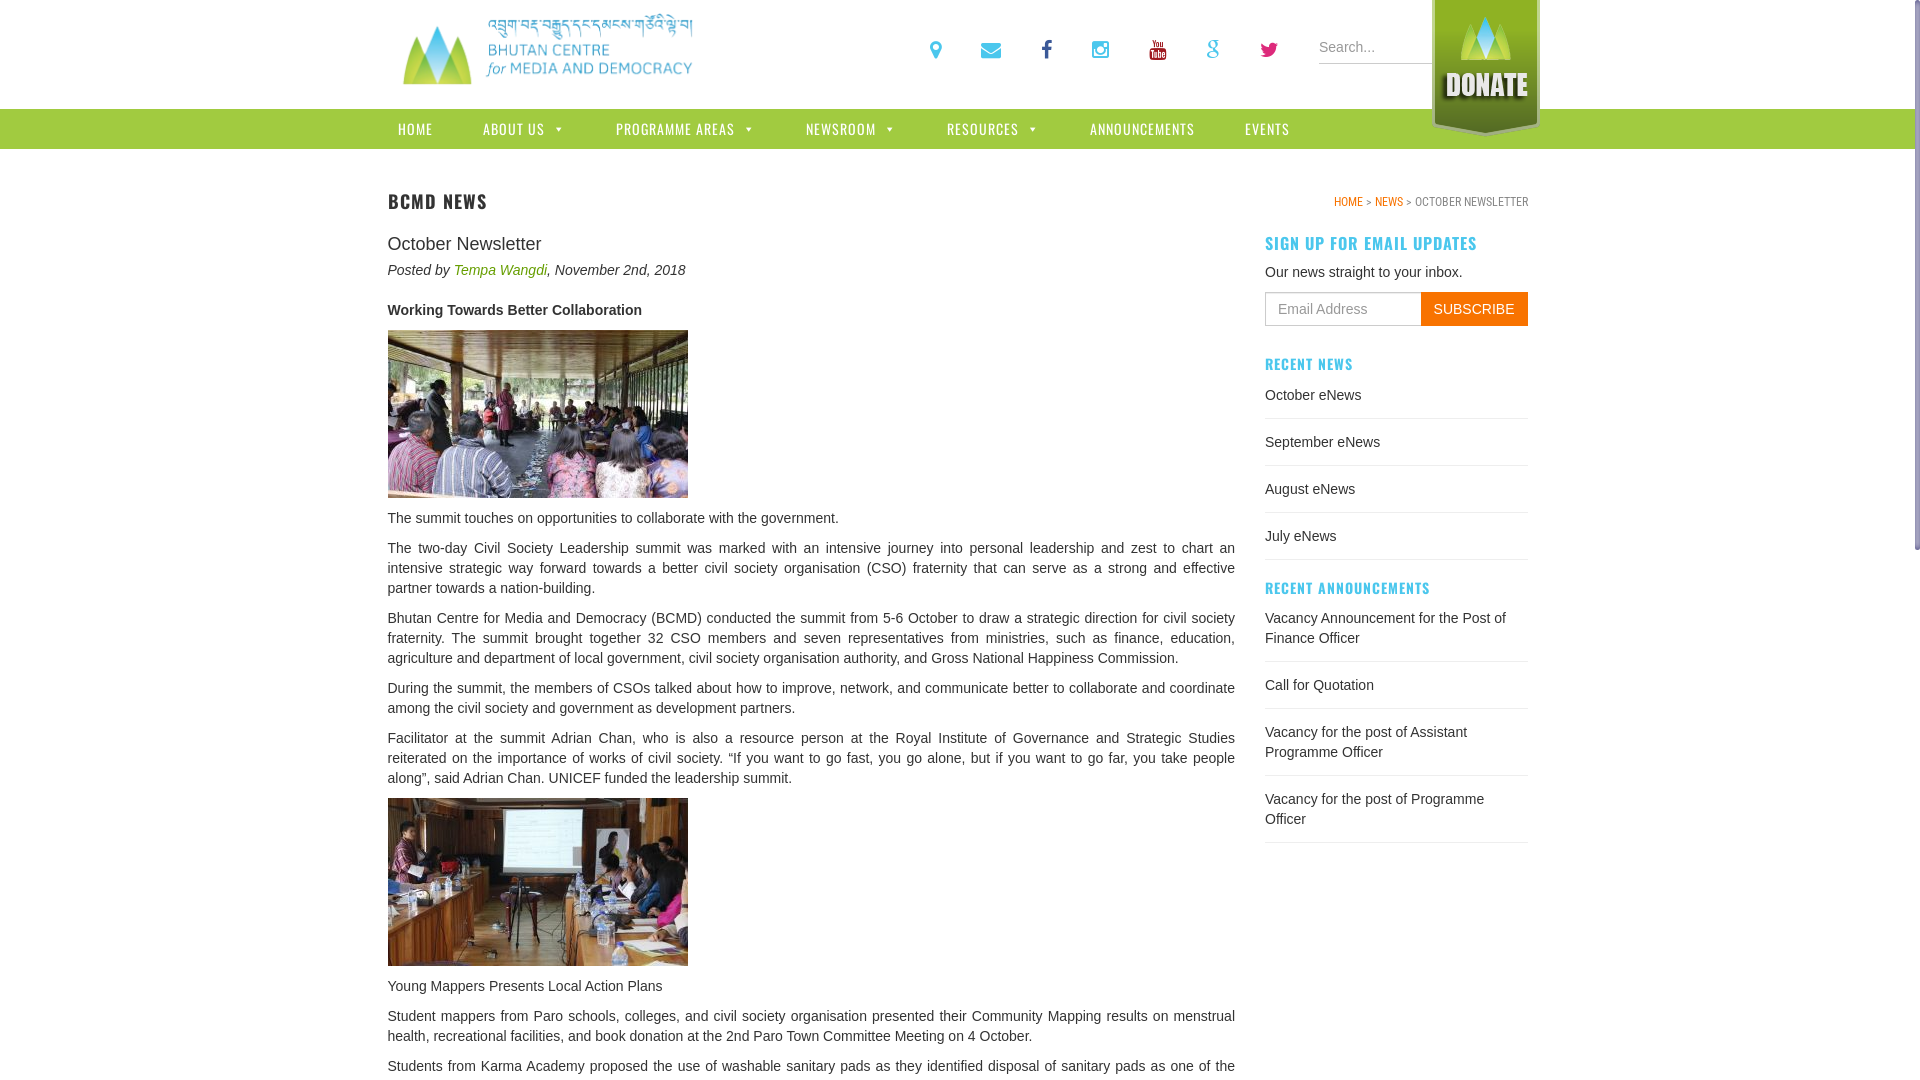 The width and height of the screenshot is (1920, 1080). What do you see at coordinates (1388, 202) in the screenshot?
I see `NEWS` at bounding box center [1388, 202].